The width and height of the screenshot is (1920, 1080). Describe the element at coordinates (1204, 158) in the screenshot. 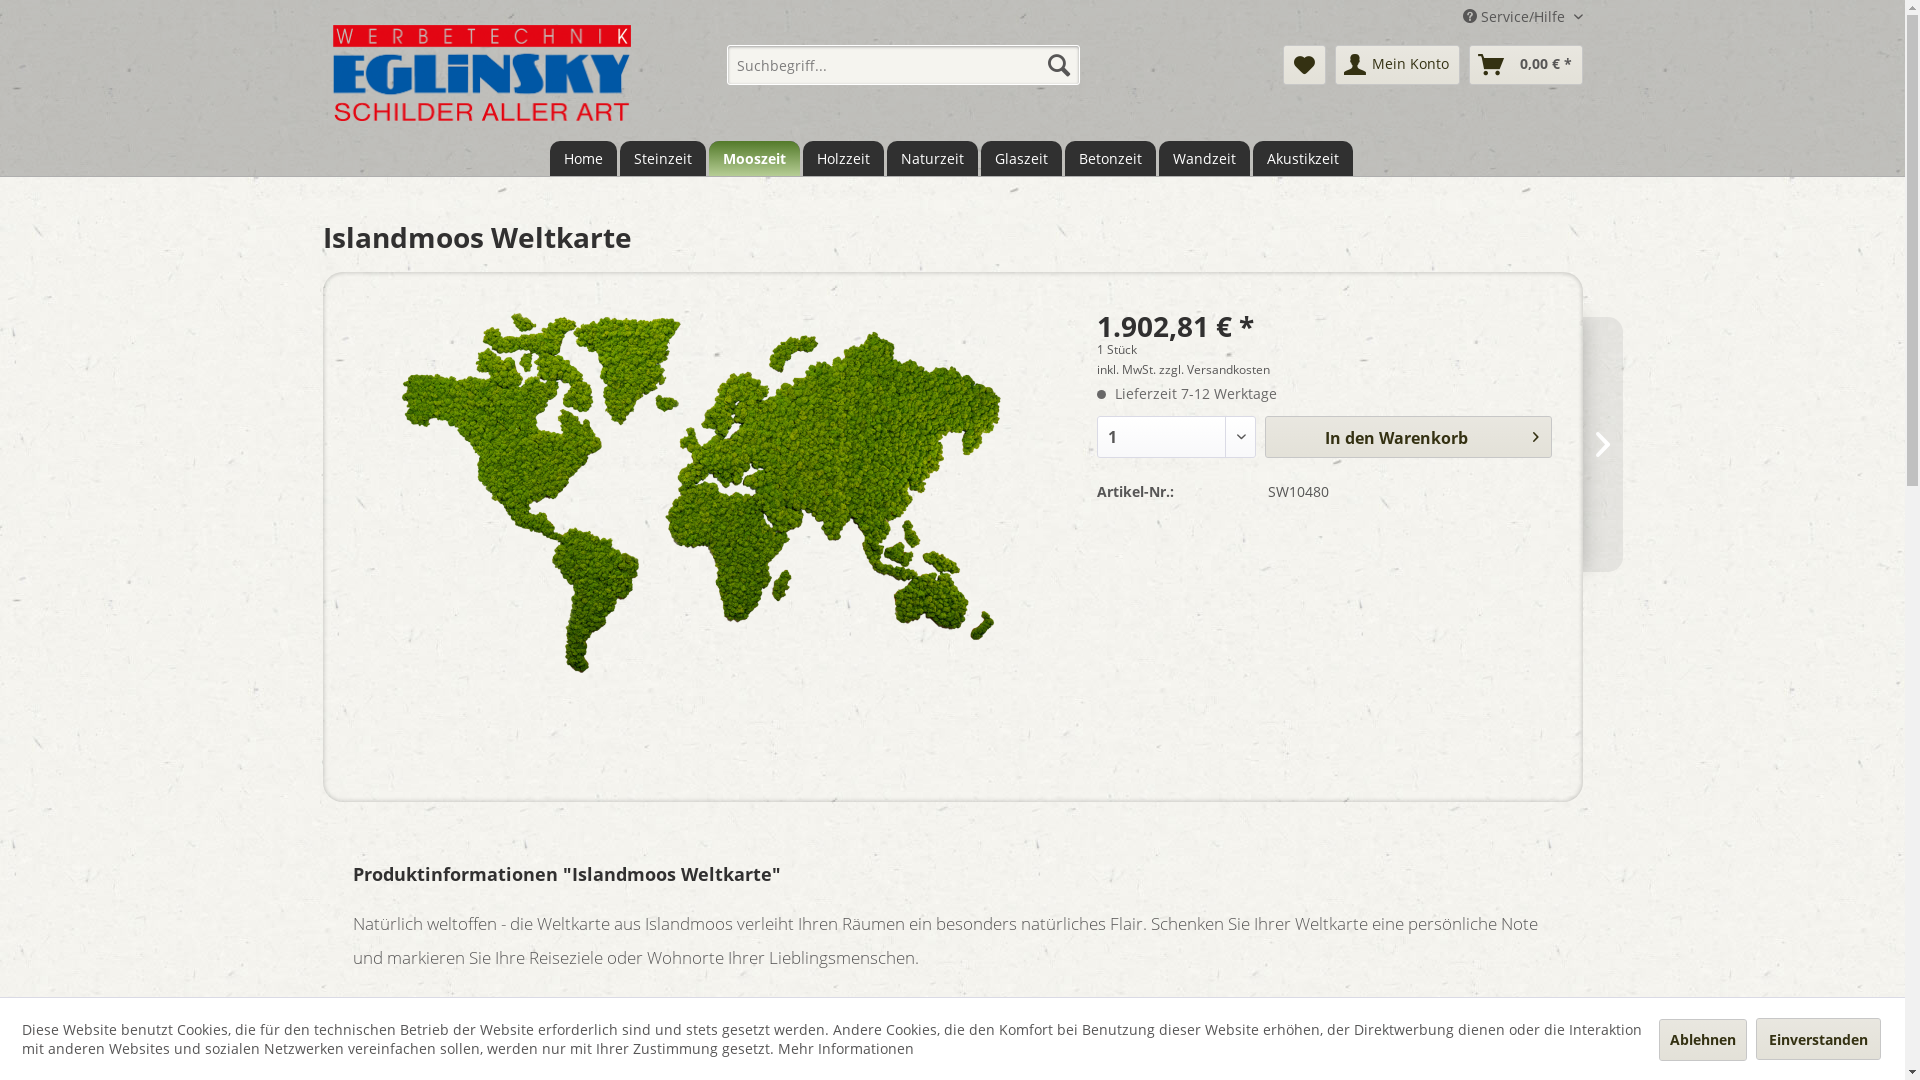

I see `Wandzeit` at that location.